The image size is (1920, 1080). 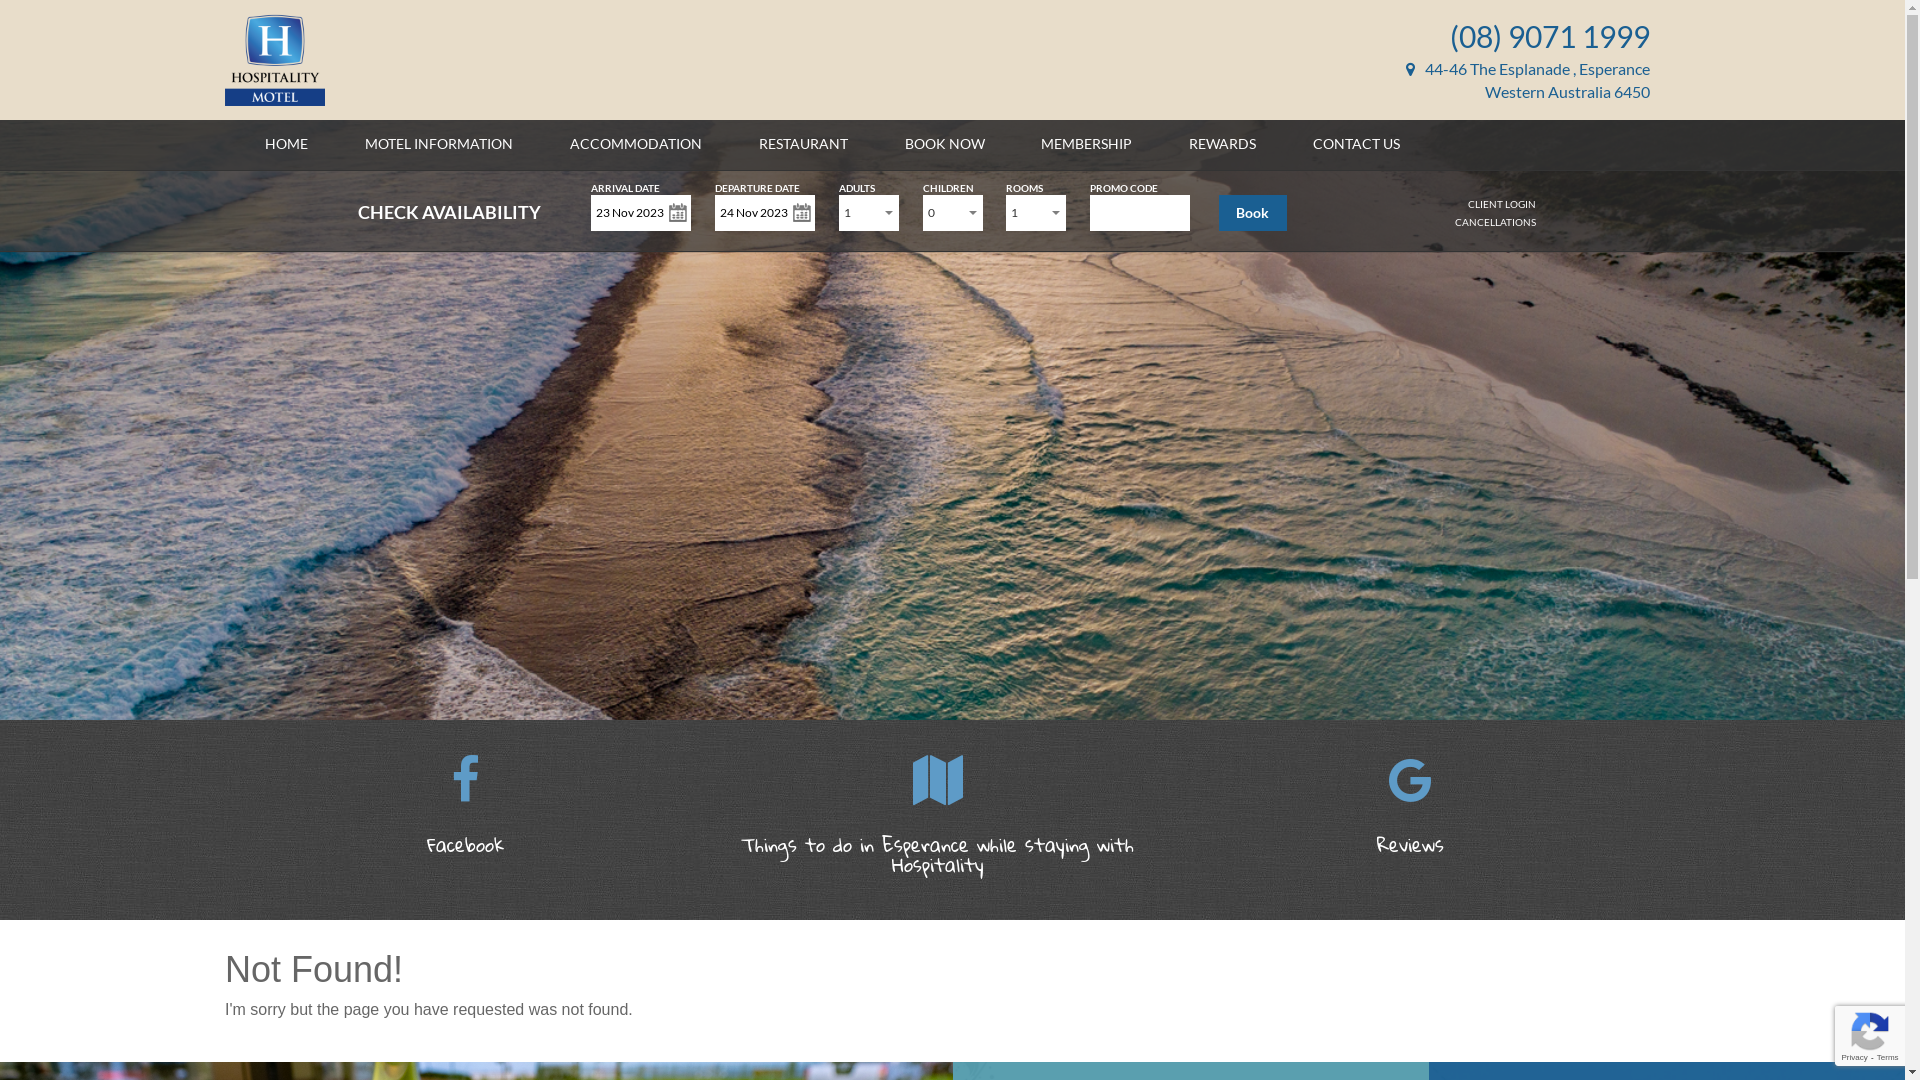 What do you see at coordinates (804, 144) in the screenshot?
I see `RESTAURANT` at bounding box center [804, 144].